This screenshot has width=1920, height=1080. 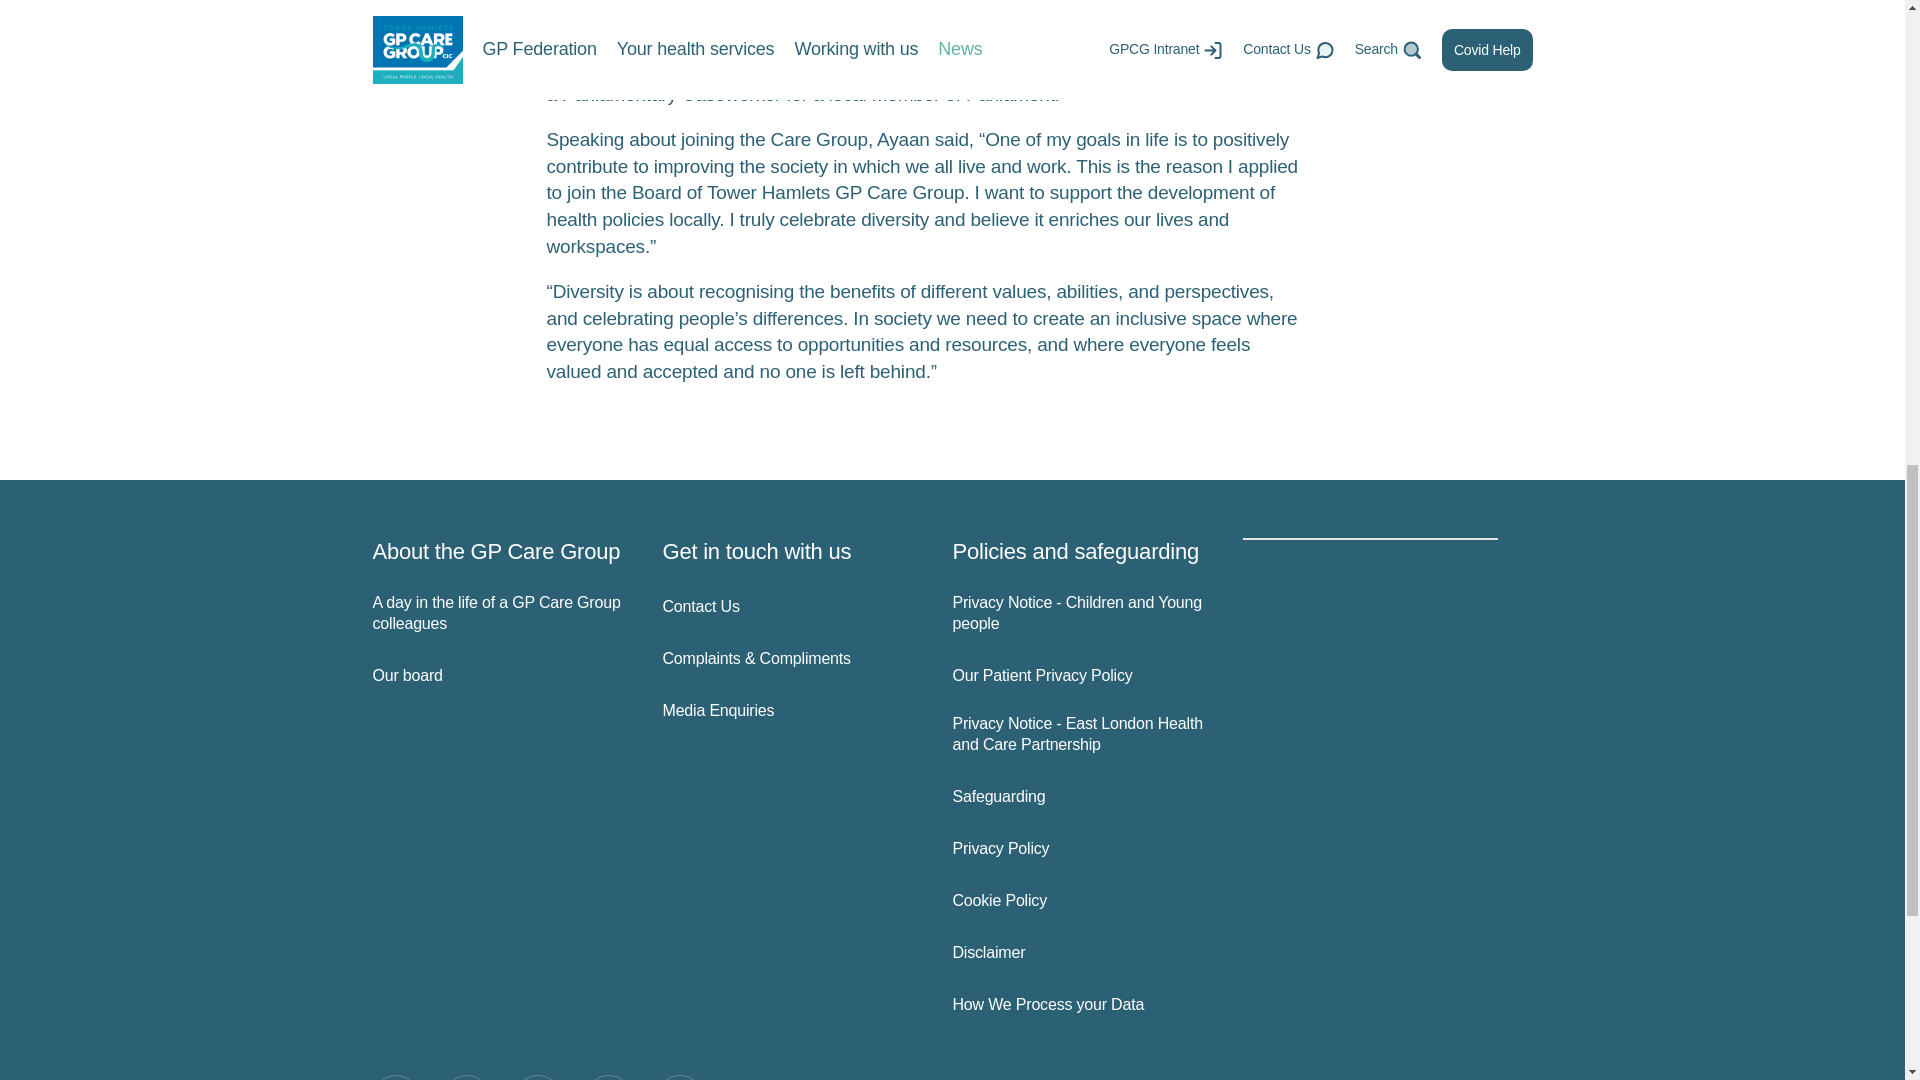 I want to click on LinkedIn, so click(x=608, y=1077).